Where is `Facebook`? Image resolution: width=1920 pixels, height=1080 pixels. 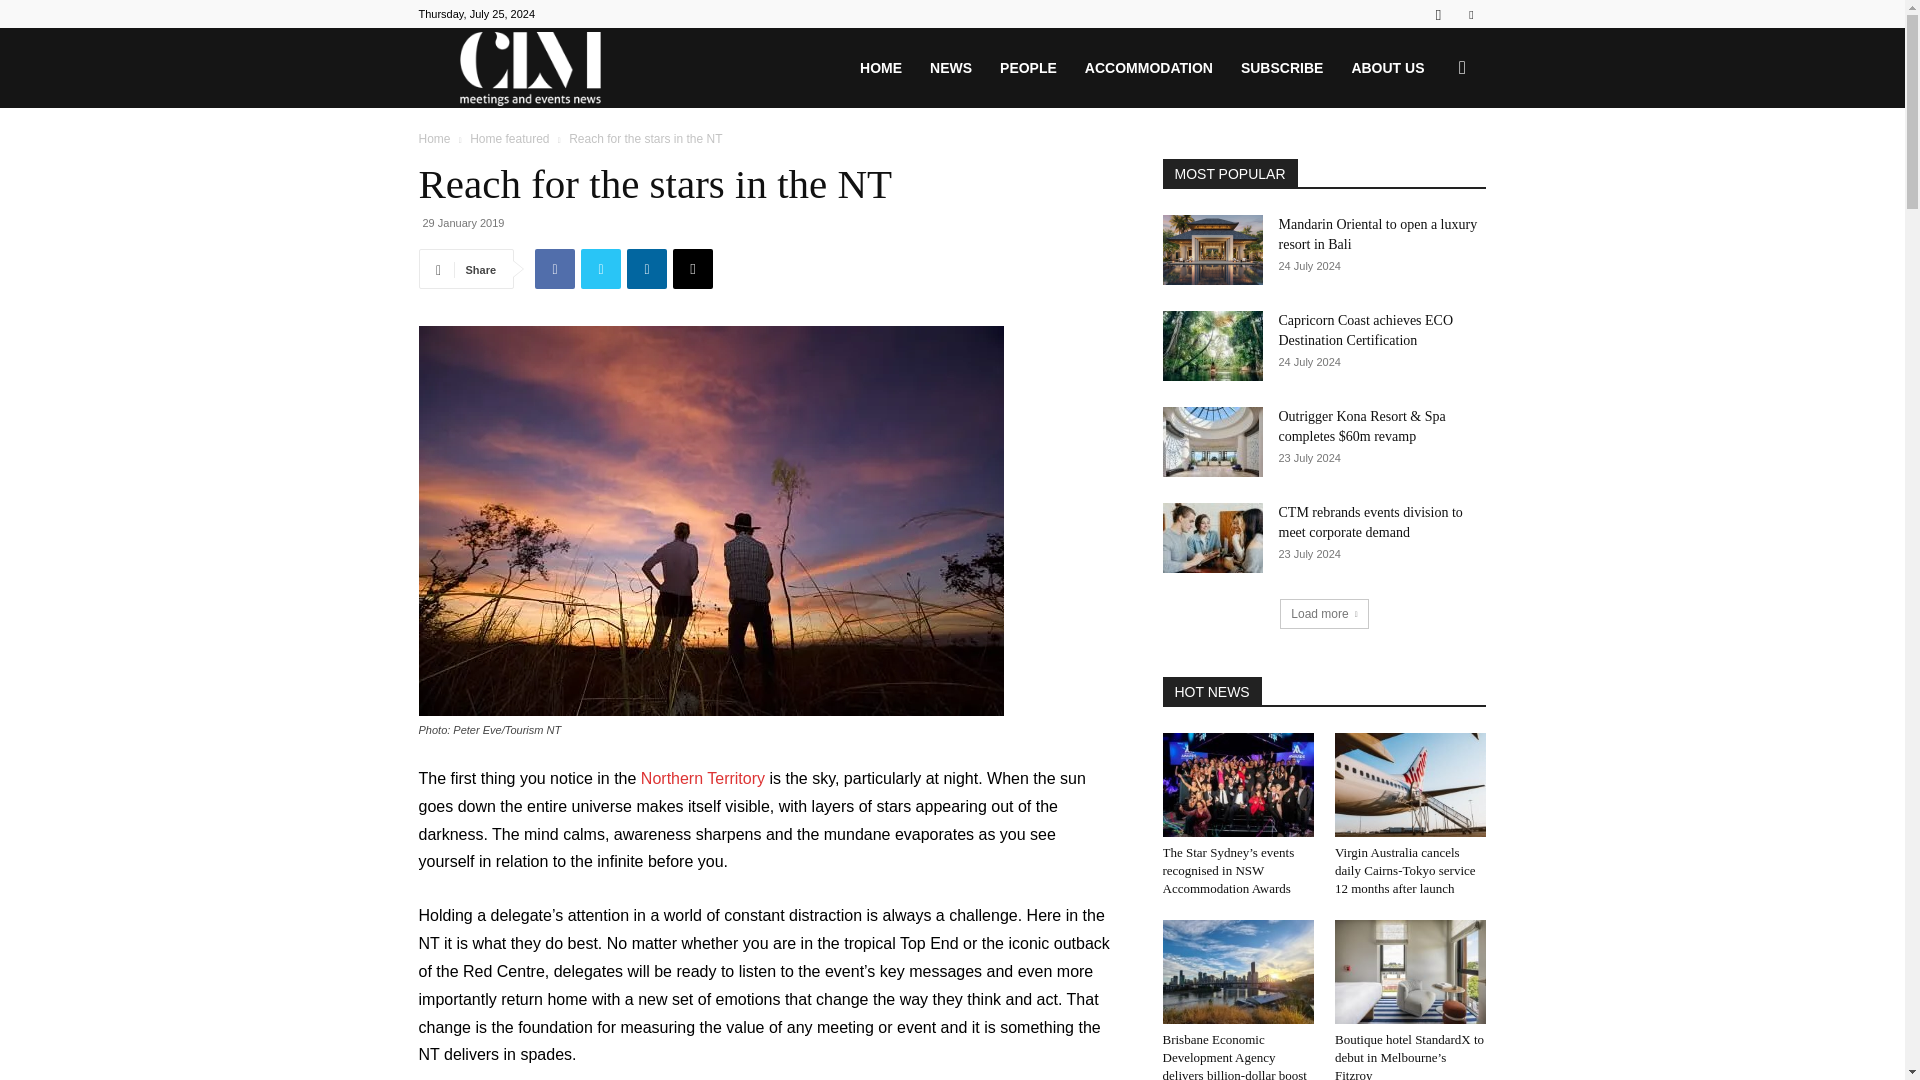
Facebook is located at coordinates (554, 269).